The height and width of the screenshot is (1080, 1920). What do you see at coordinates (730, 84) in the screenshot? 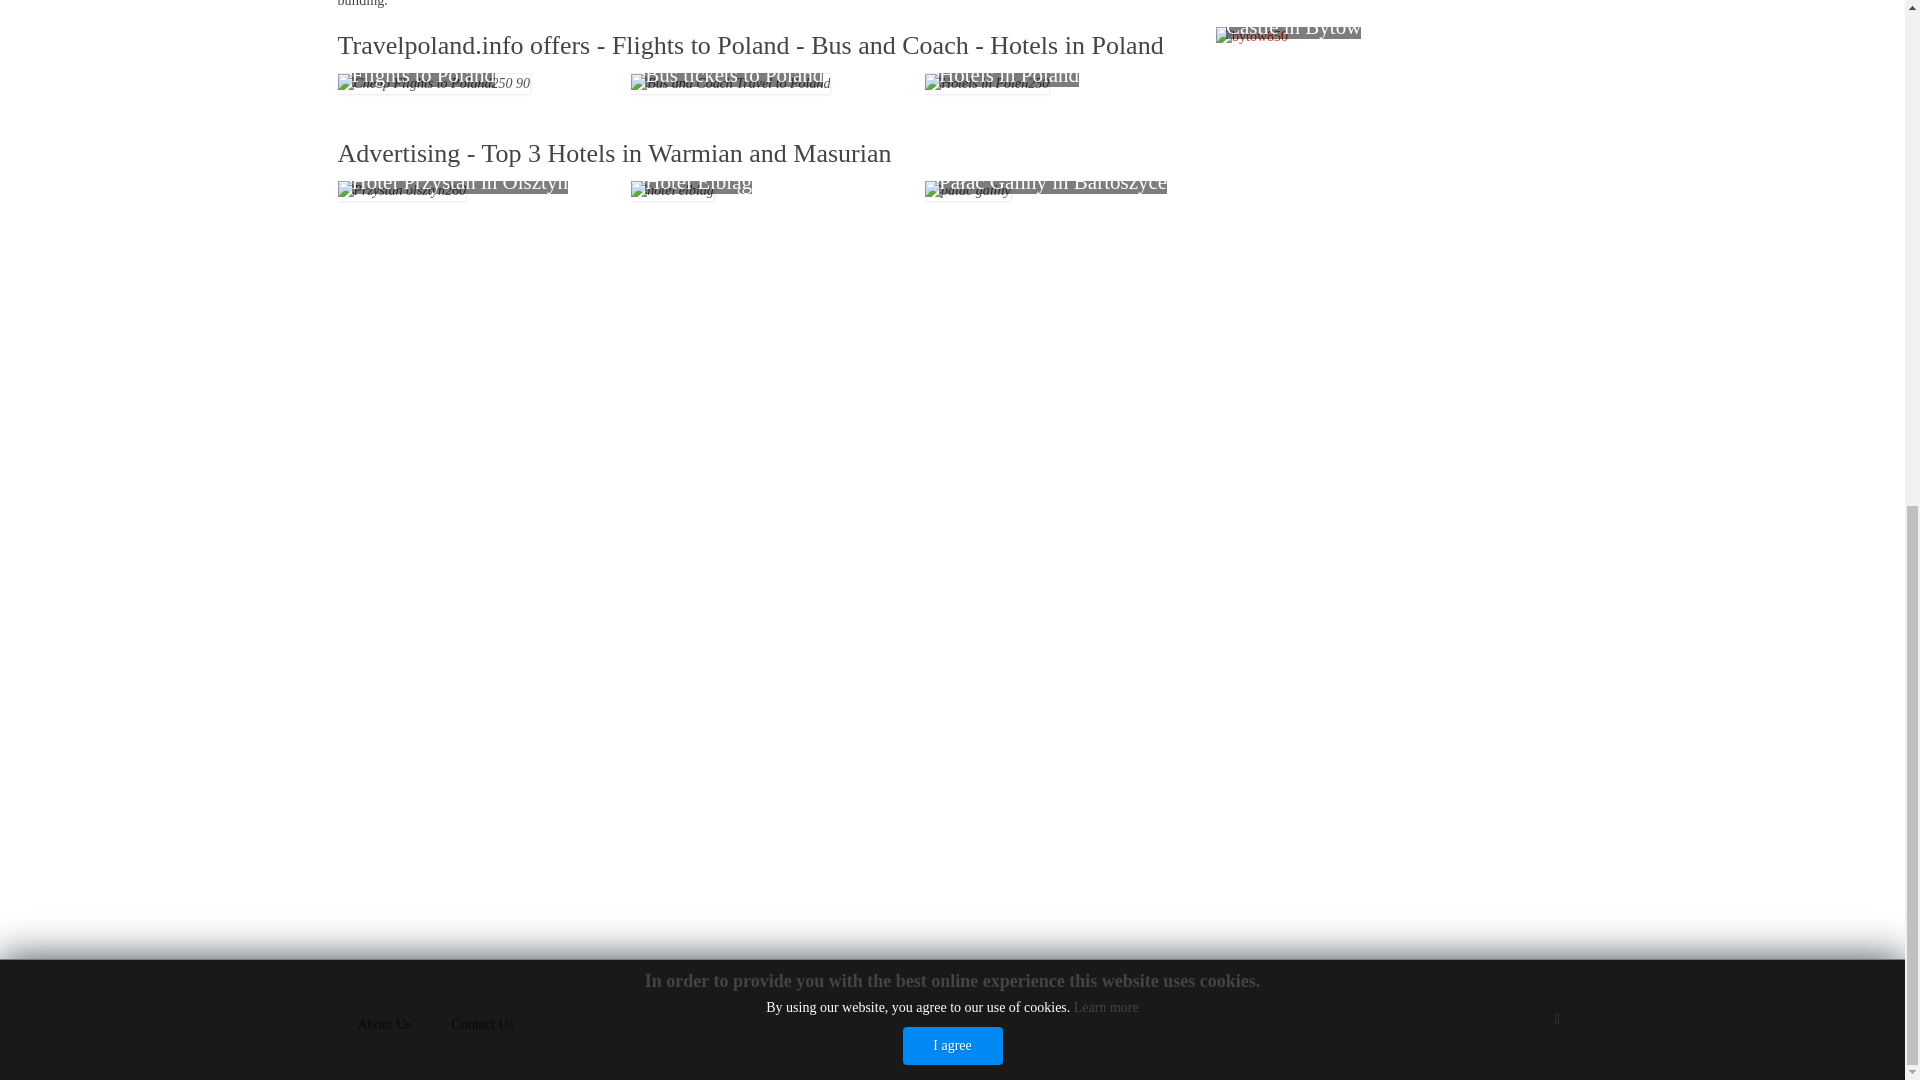
I see `Bus tickets to Poland` at bounding box center [730, 84].